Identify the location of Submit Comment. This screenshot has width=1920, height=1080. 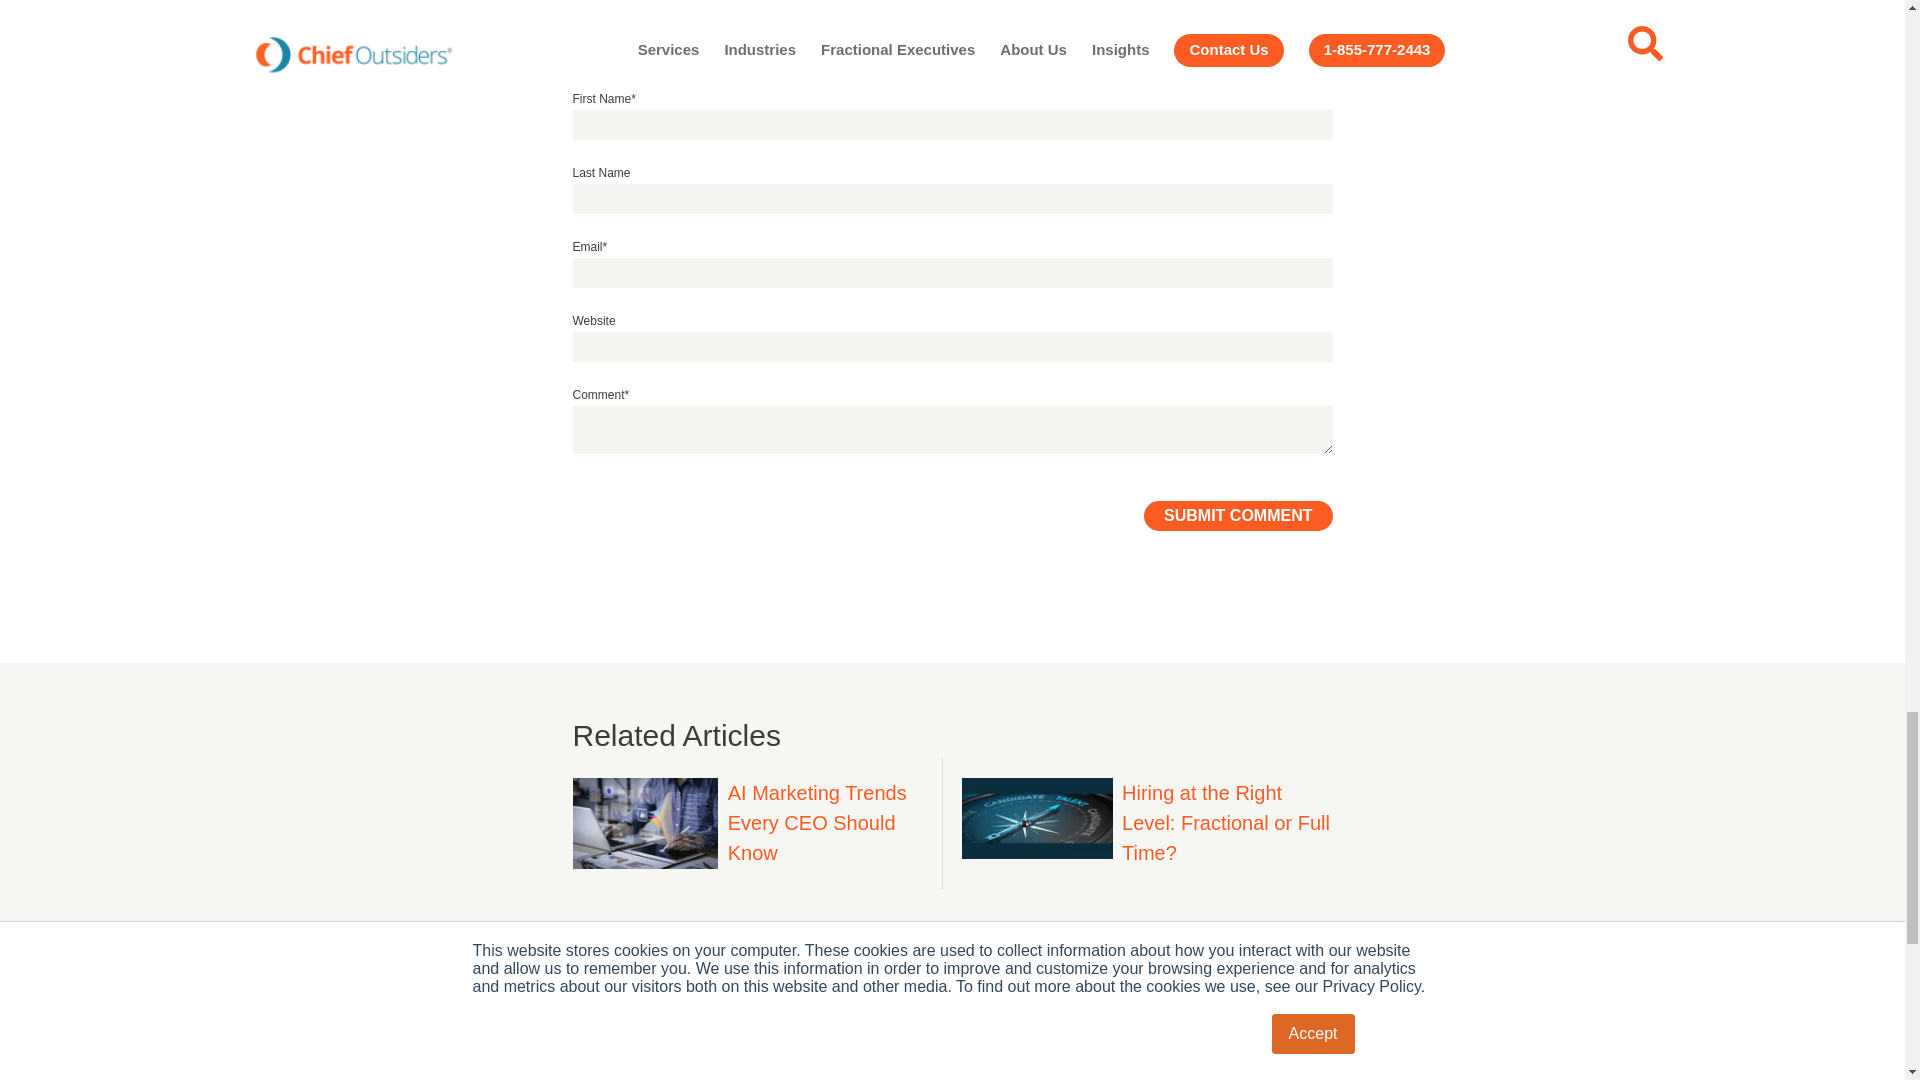
(1238, 516).